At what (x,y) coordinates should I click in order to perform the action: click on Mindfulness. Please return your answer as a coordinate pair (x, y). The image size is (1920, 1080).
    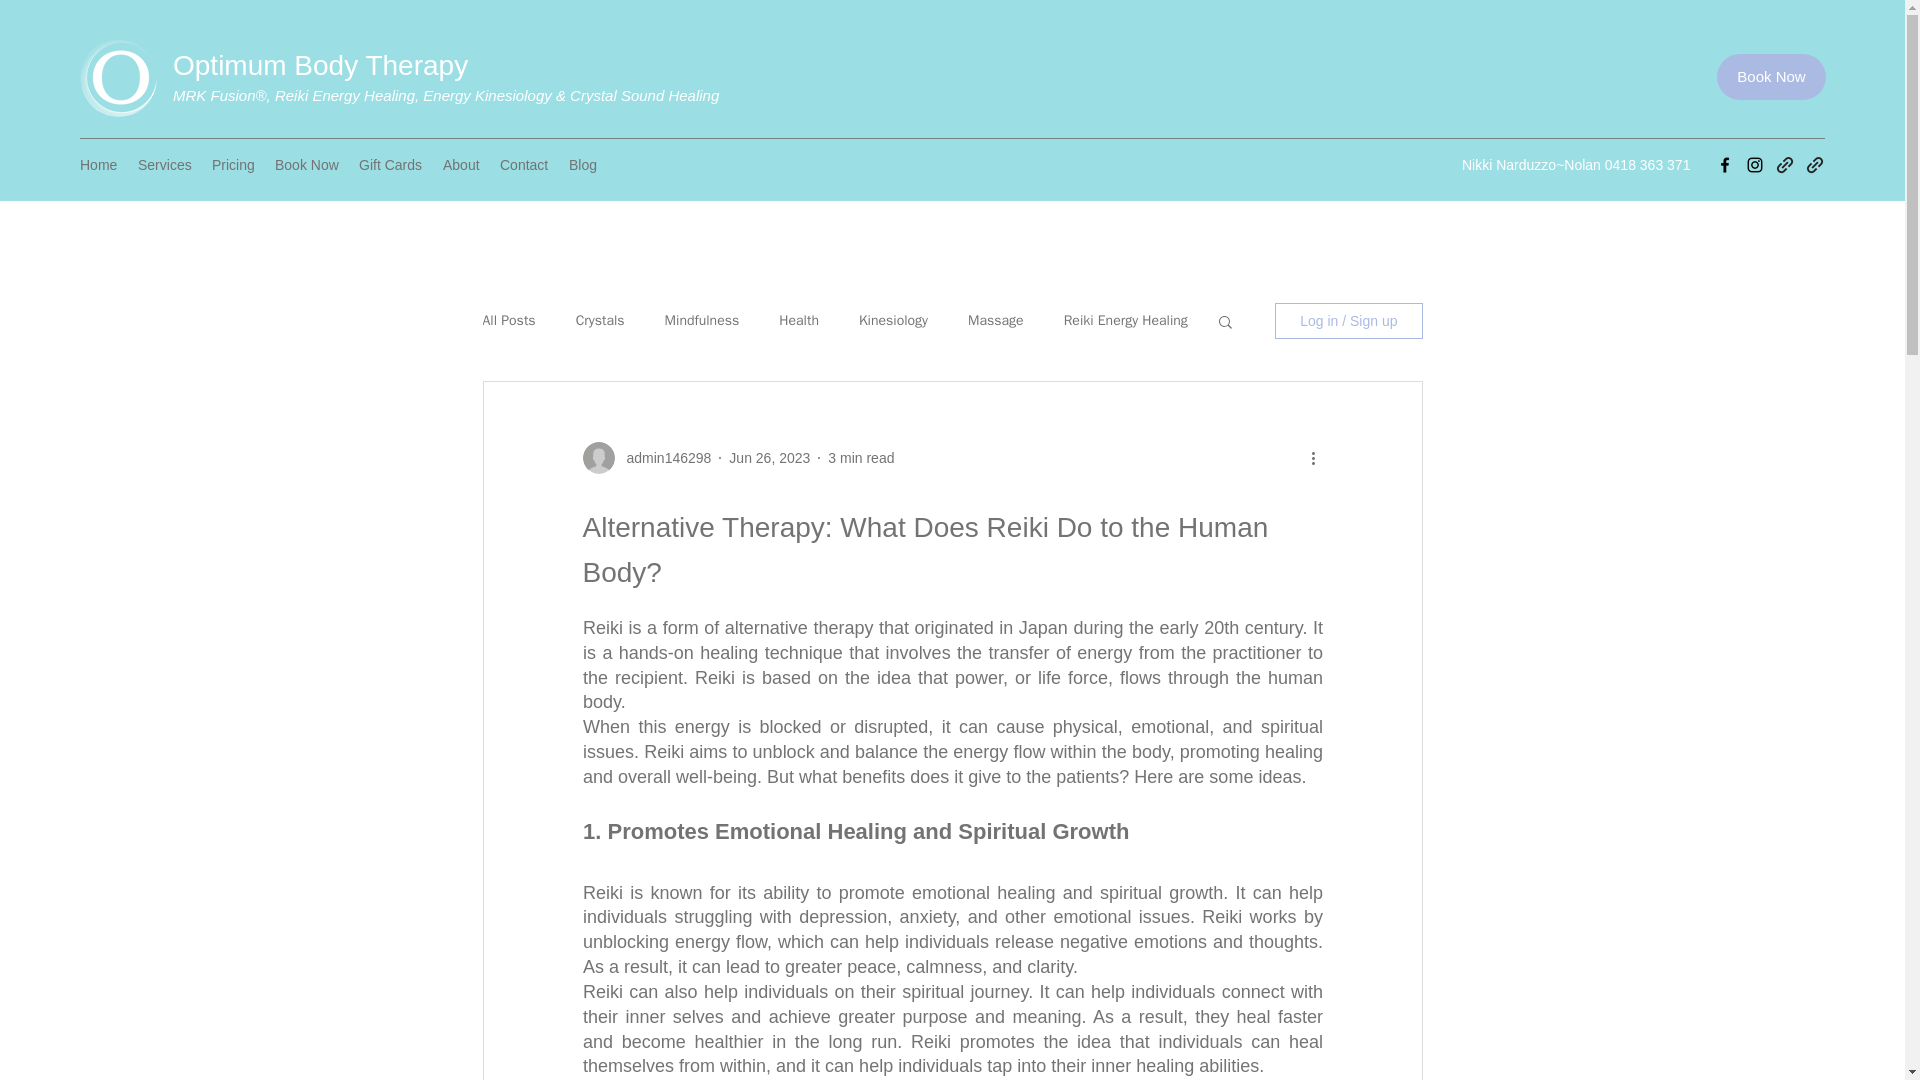
    Looking at the image, I should click on (702, 321).